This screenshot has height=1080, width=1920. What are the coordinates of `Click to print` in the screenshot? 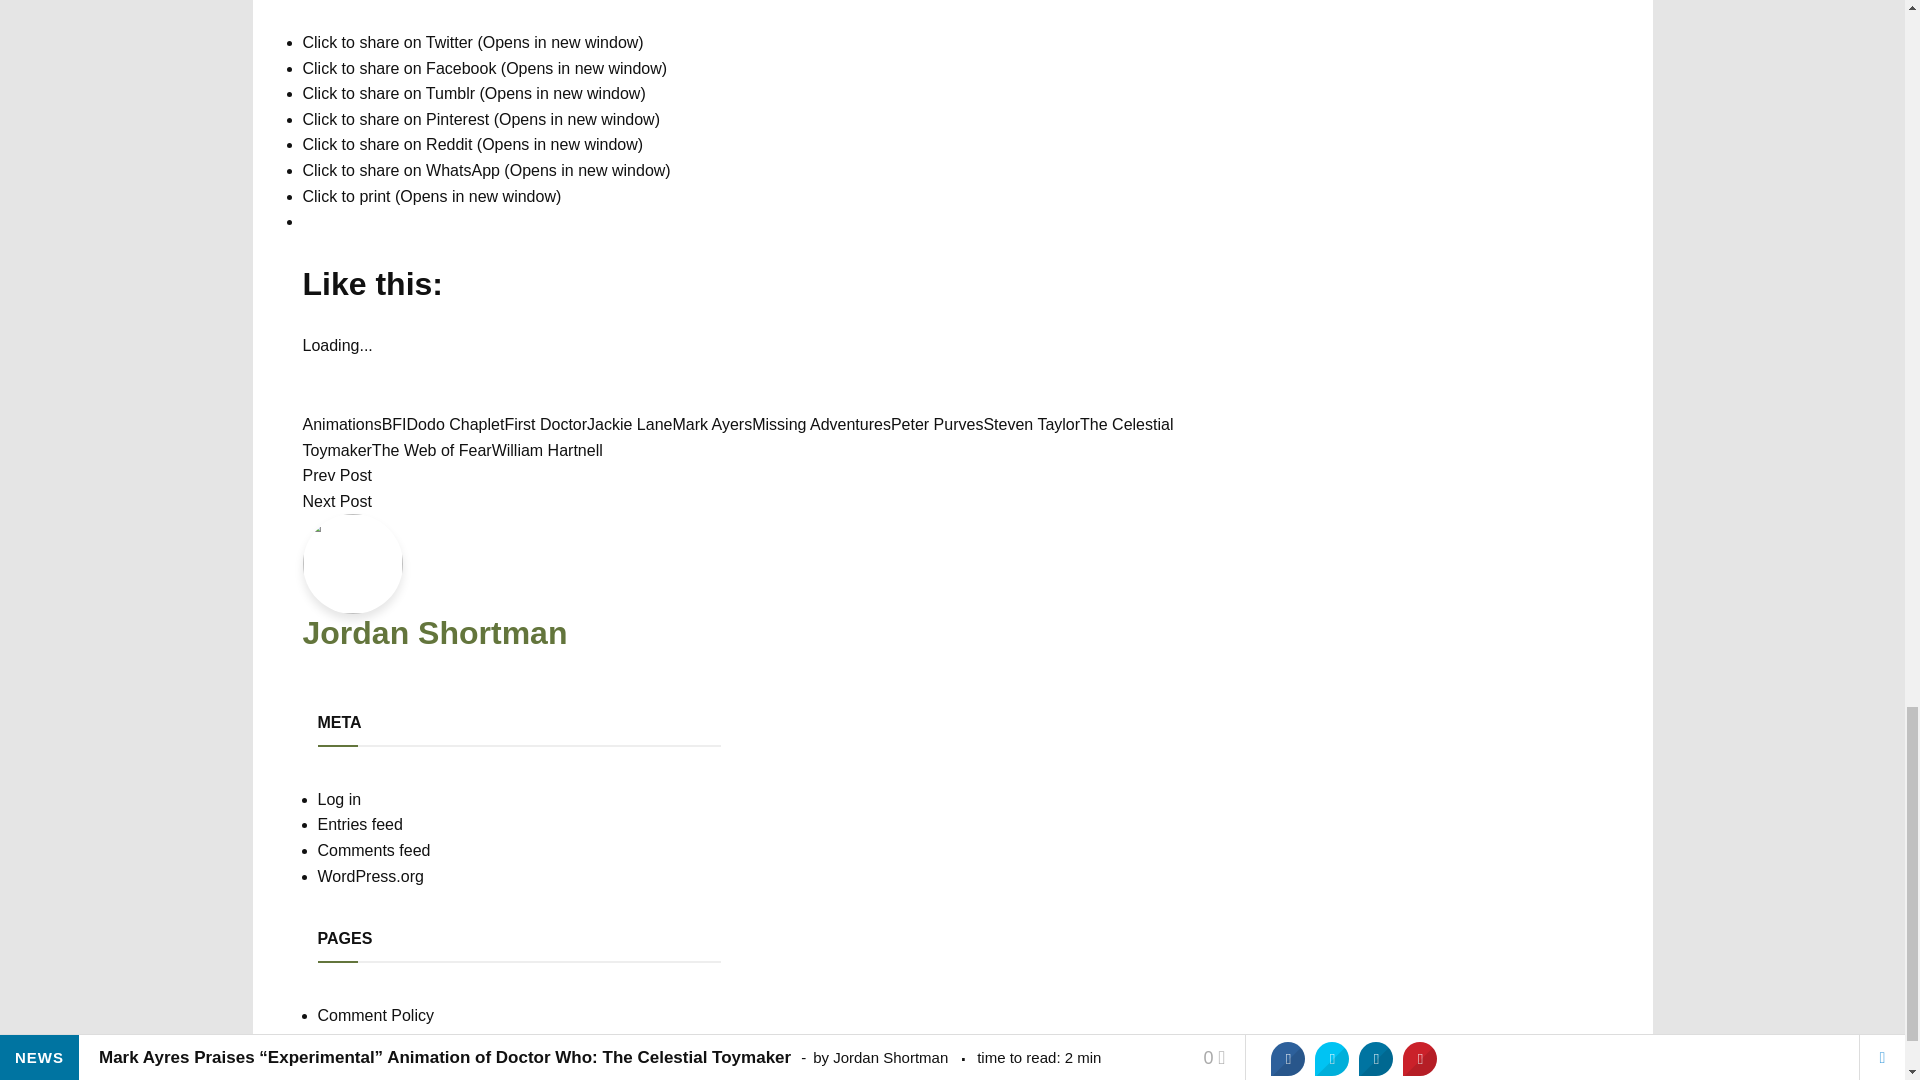 It's located at (430, 196).